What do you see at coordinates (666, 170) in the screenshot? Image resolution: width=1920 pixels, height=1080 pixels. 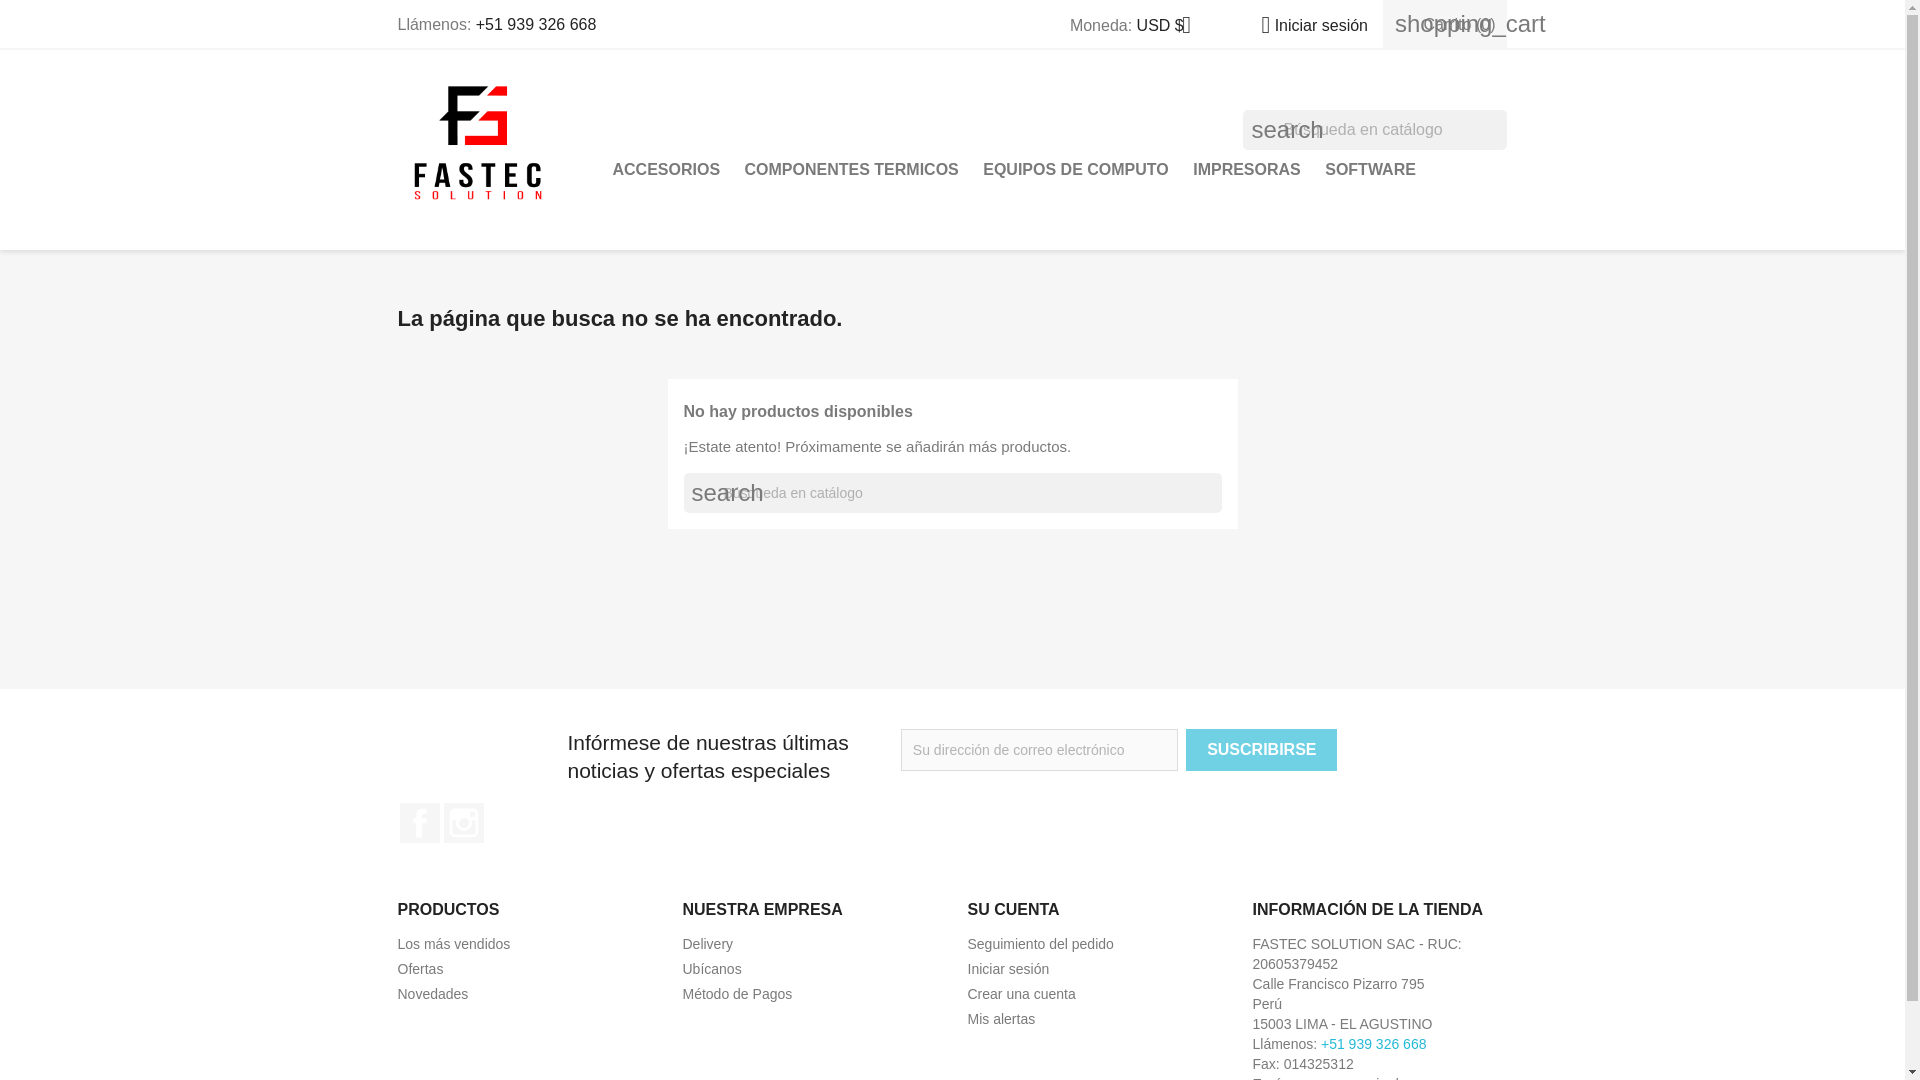 I see `ACCESORIOS` at bounding box center [666, 170].